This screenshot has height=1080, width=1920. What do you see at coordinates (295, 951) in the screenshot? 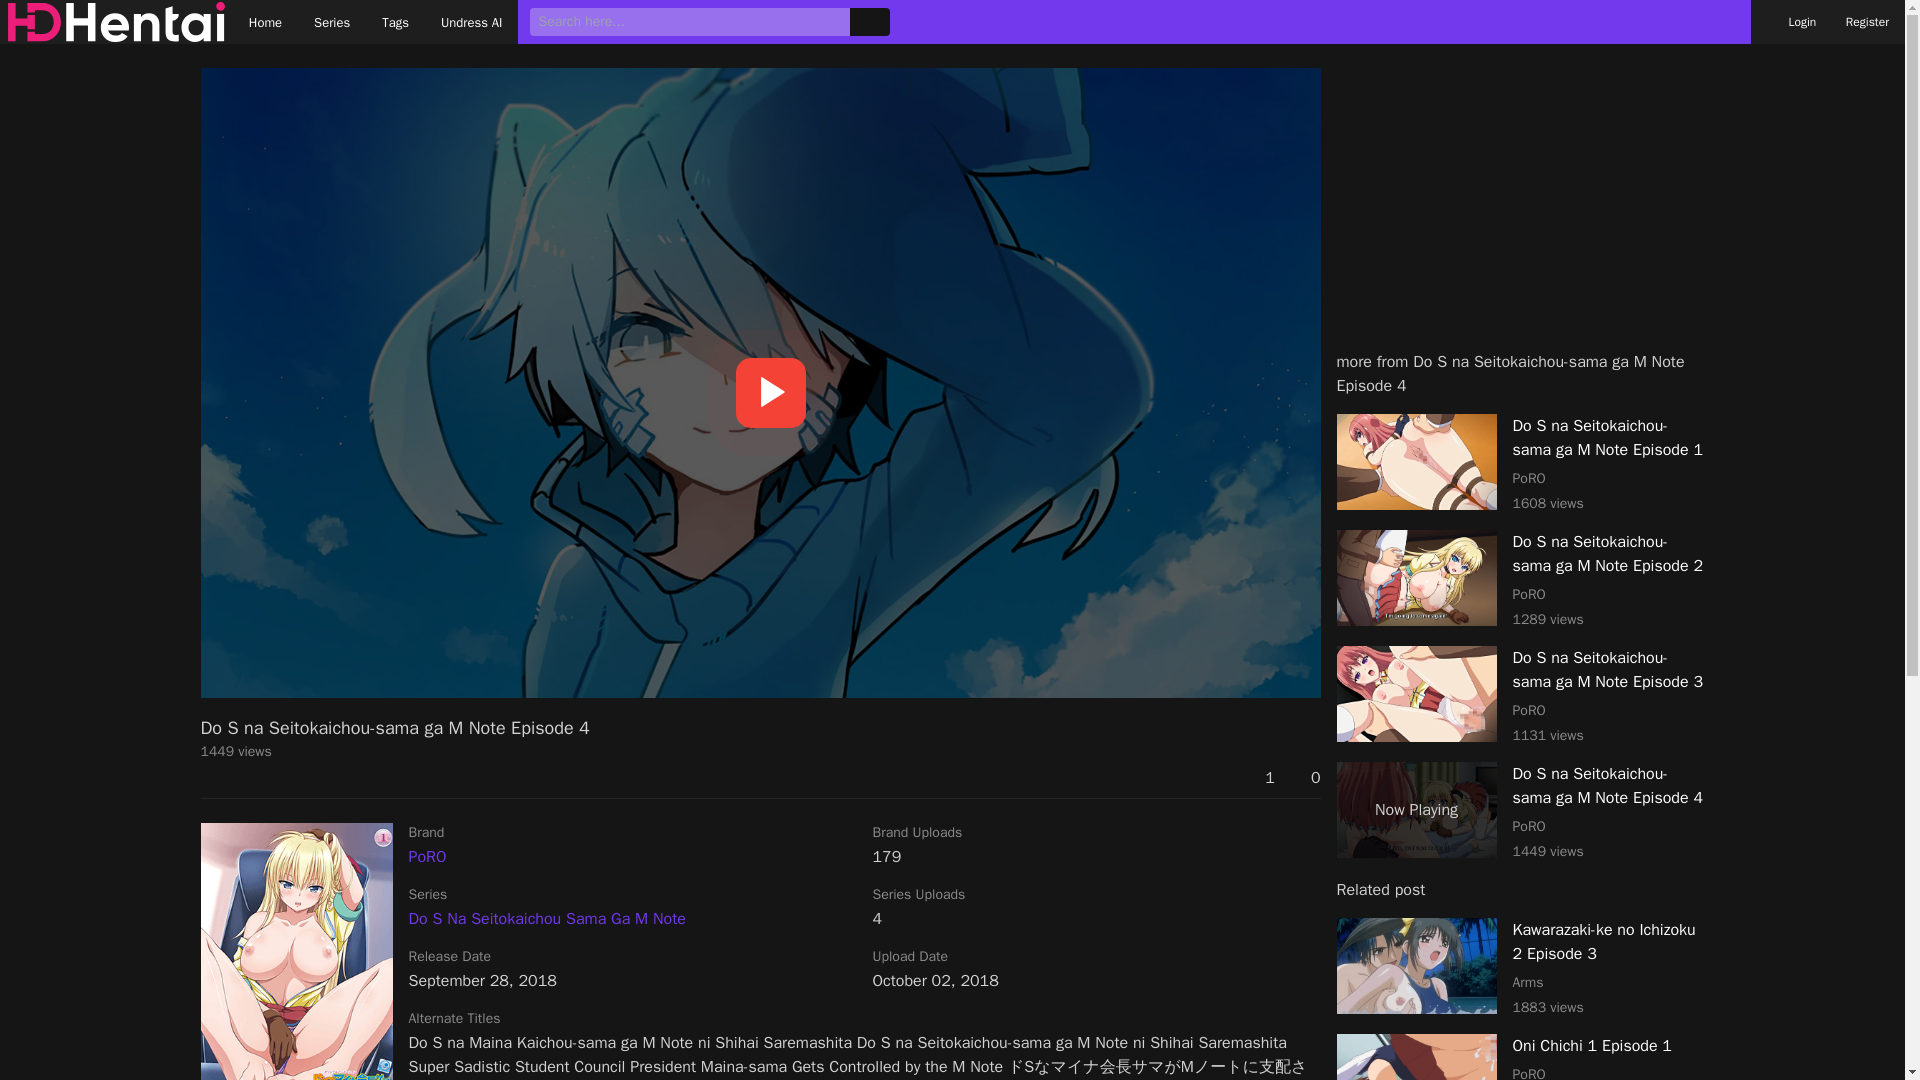
I see `Do S na Seitokaichou-sama ga M Note Episode 4 1` at bounding box center [295, 951].